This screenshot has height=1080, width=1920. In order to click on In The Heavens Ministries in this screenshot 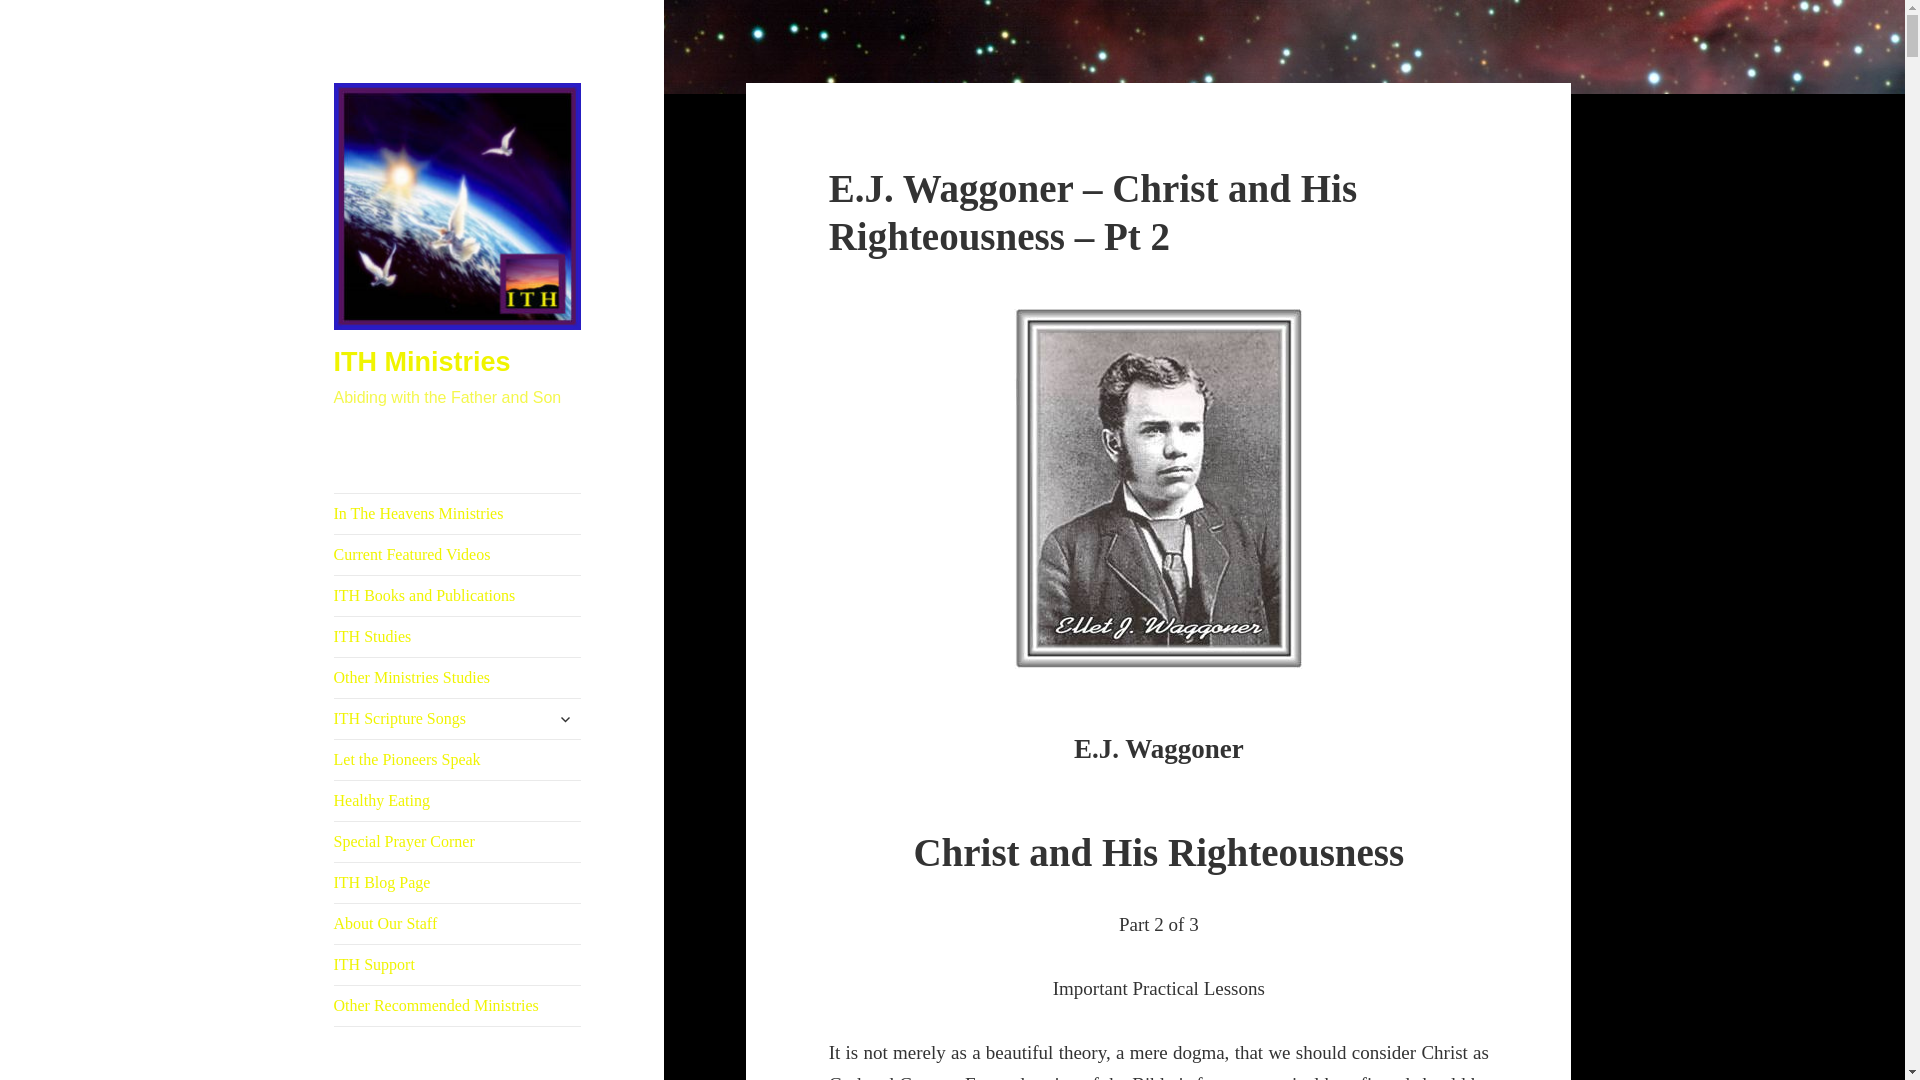, I will do `click(458, 513)`.